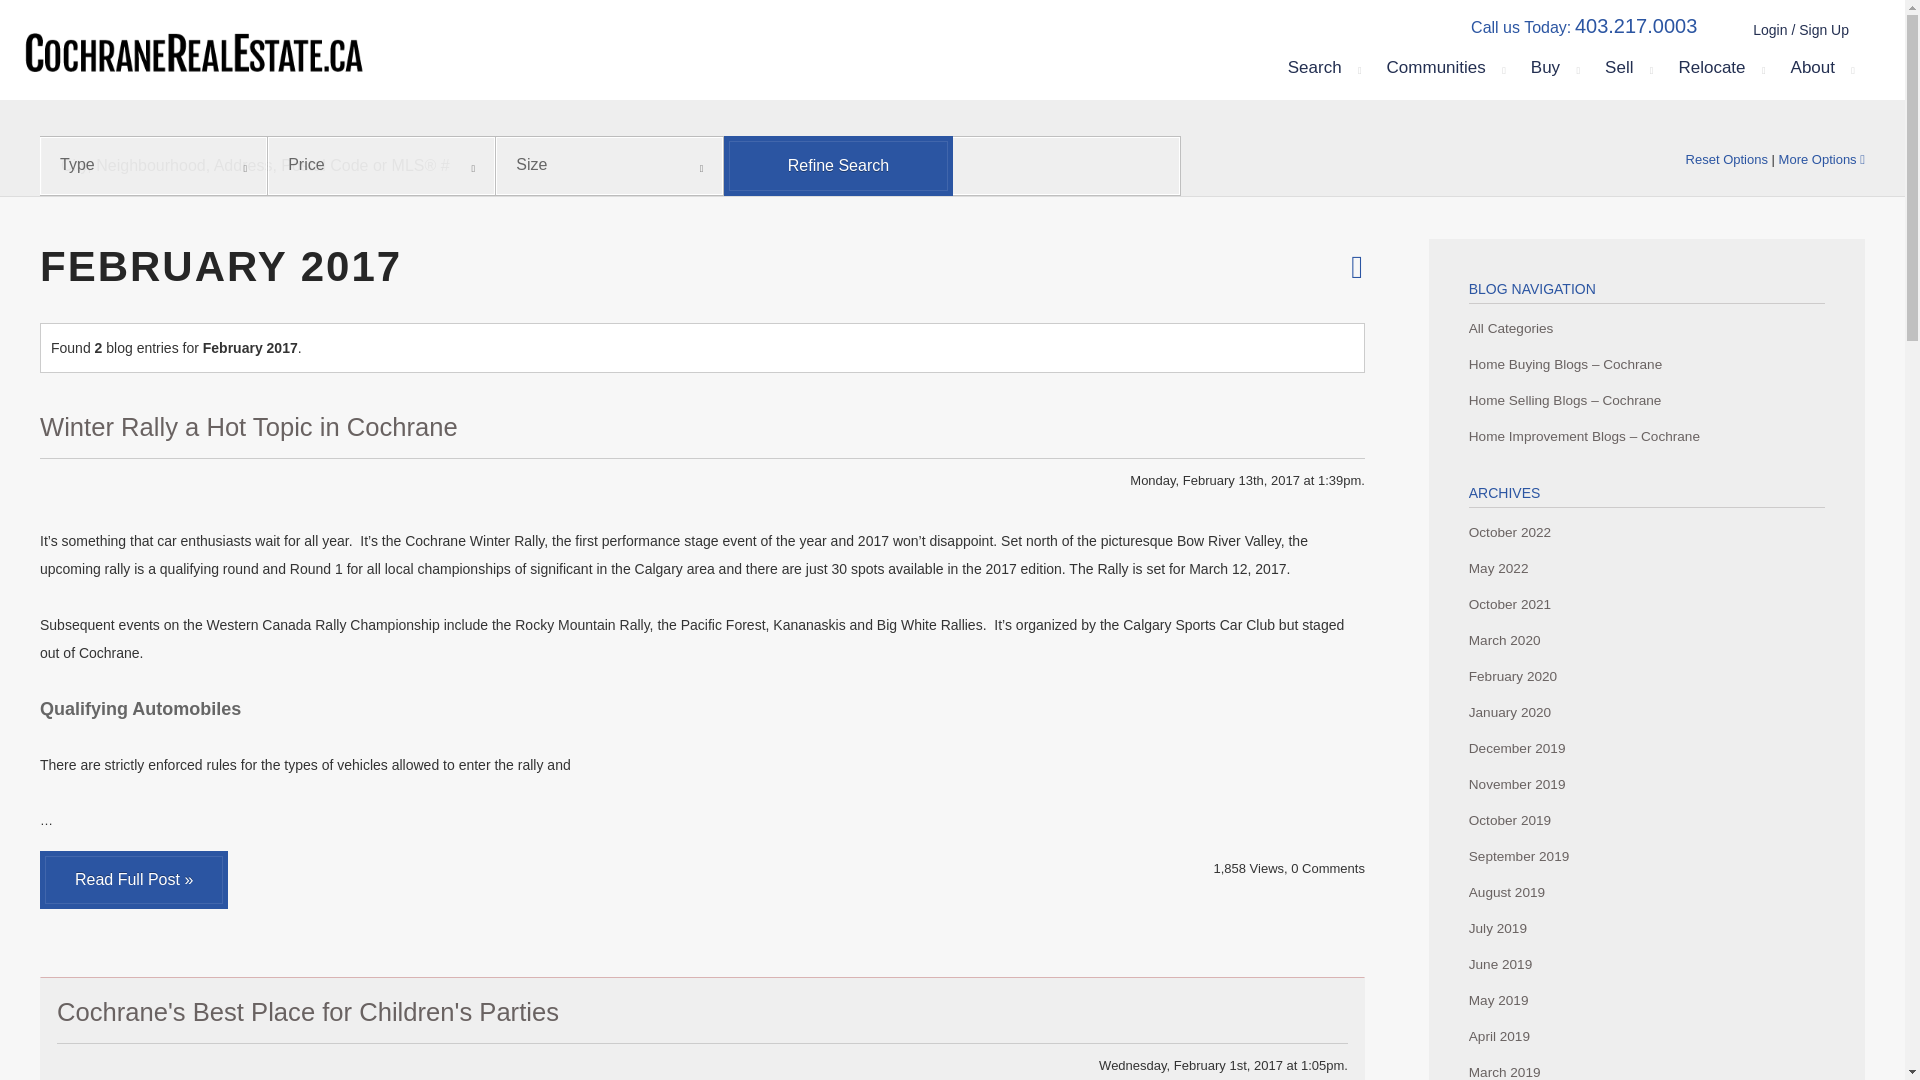  What do you see at coordinates (1646, 532) in the screenshot?
I see `October 2022` at bounding box center [1646, 532].